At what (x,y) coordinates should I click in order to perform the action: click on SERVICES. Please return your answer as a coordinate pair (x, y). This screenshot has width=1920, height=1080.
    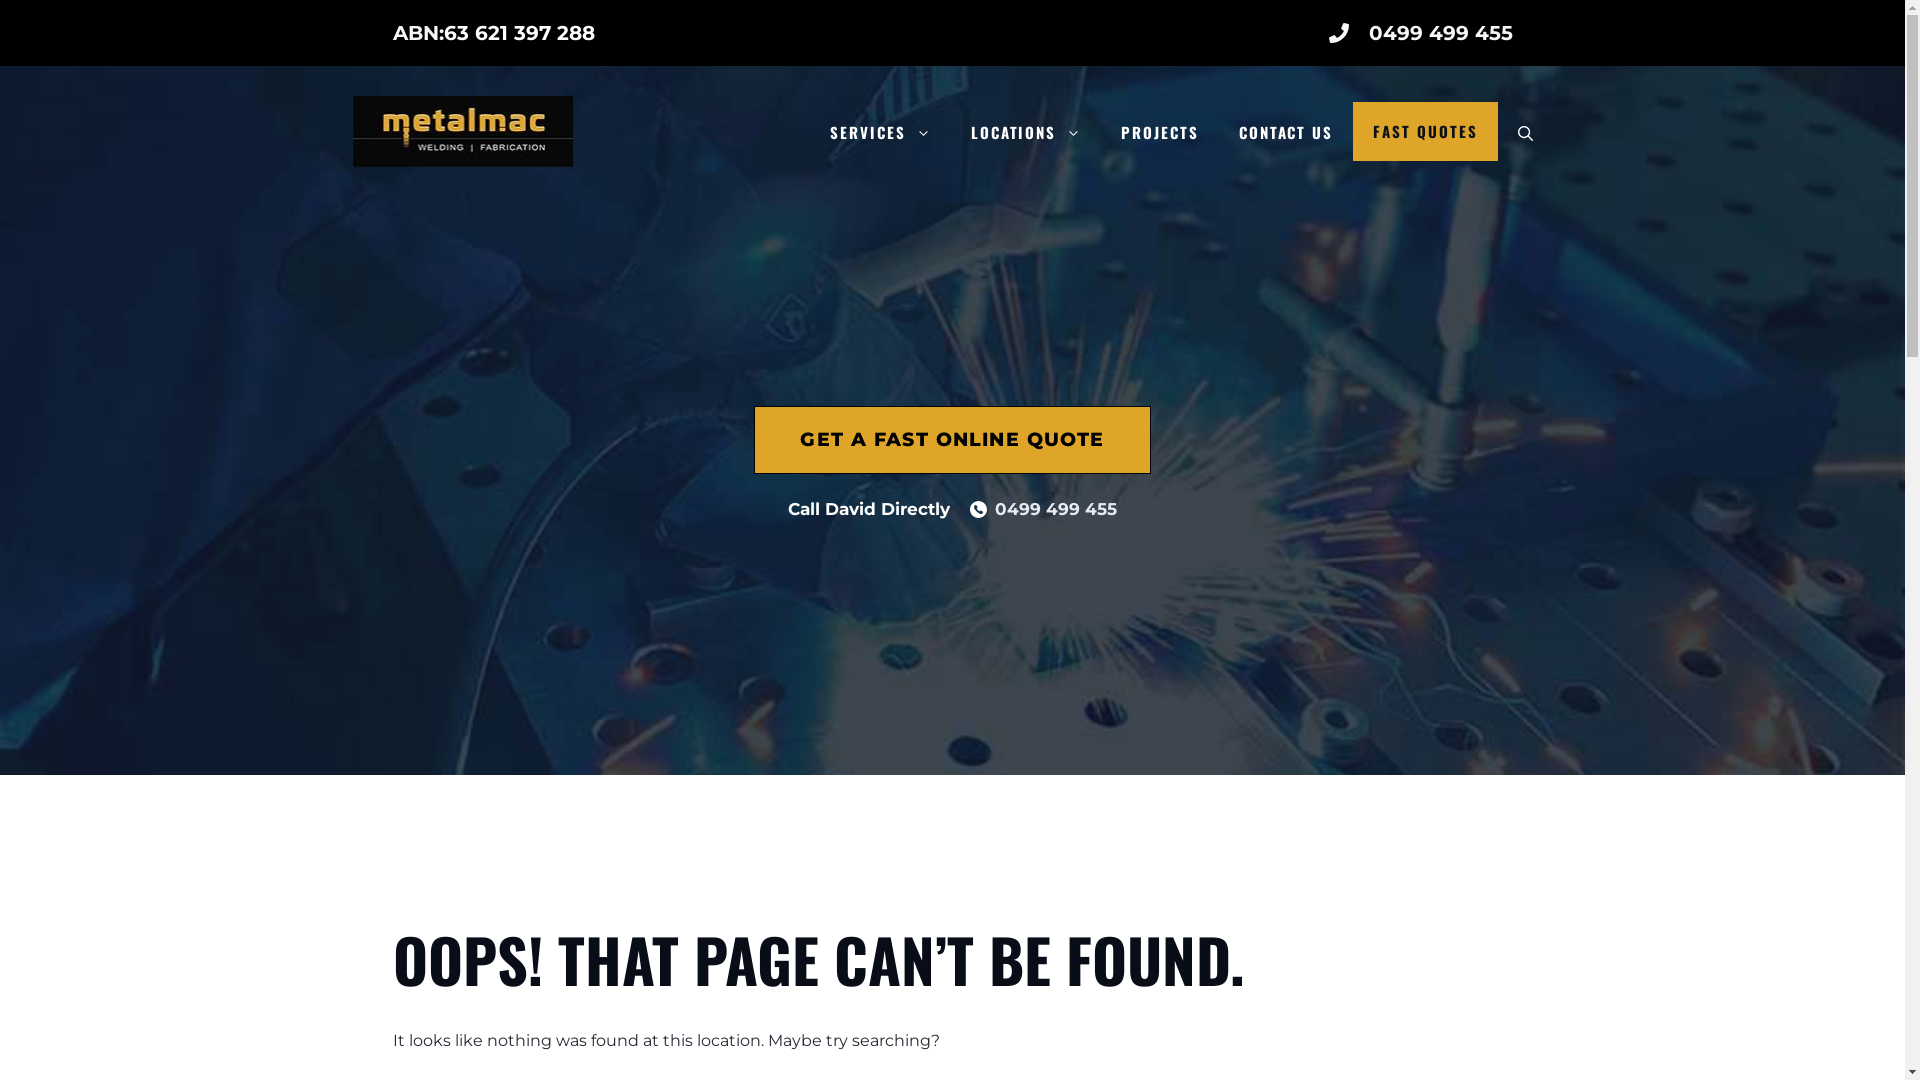
    Looking at the image, I should click on (880, 132).